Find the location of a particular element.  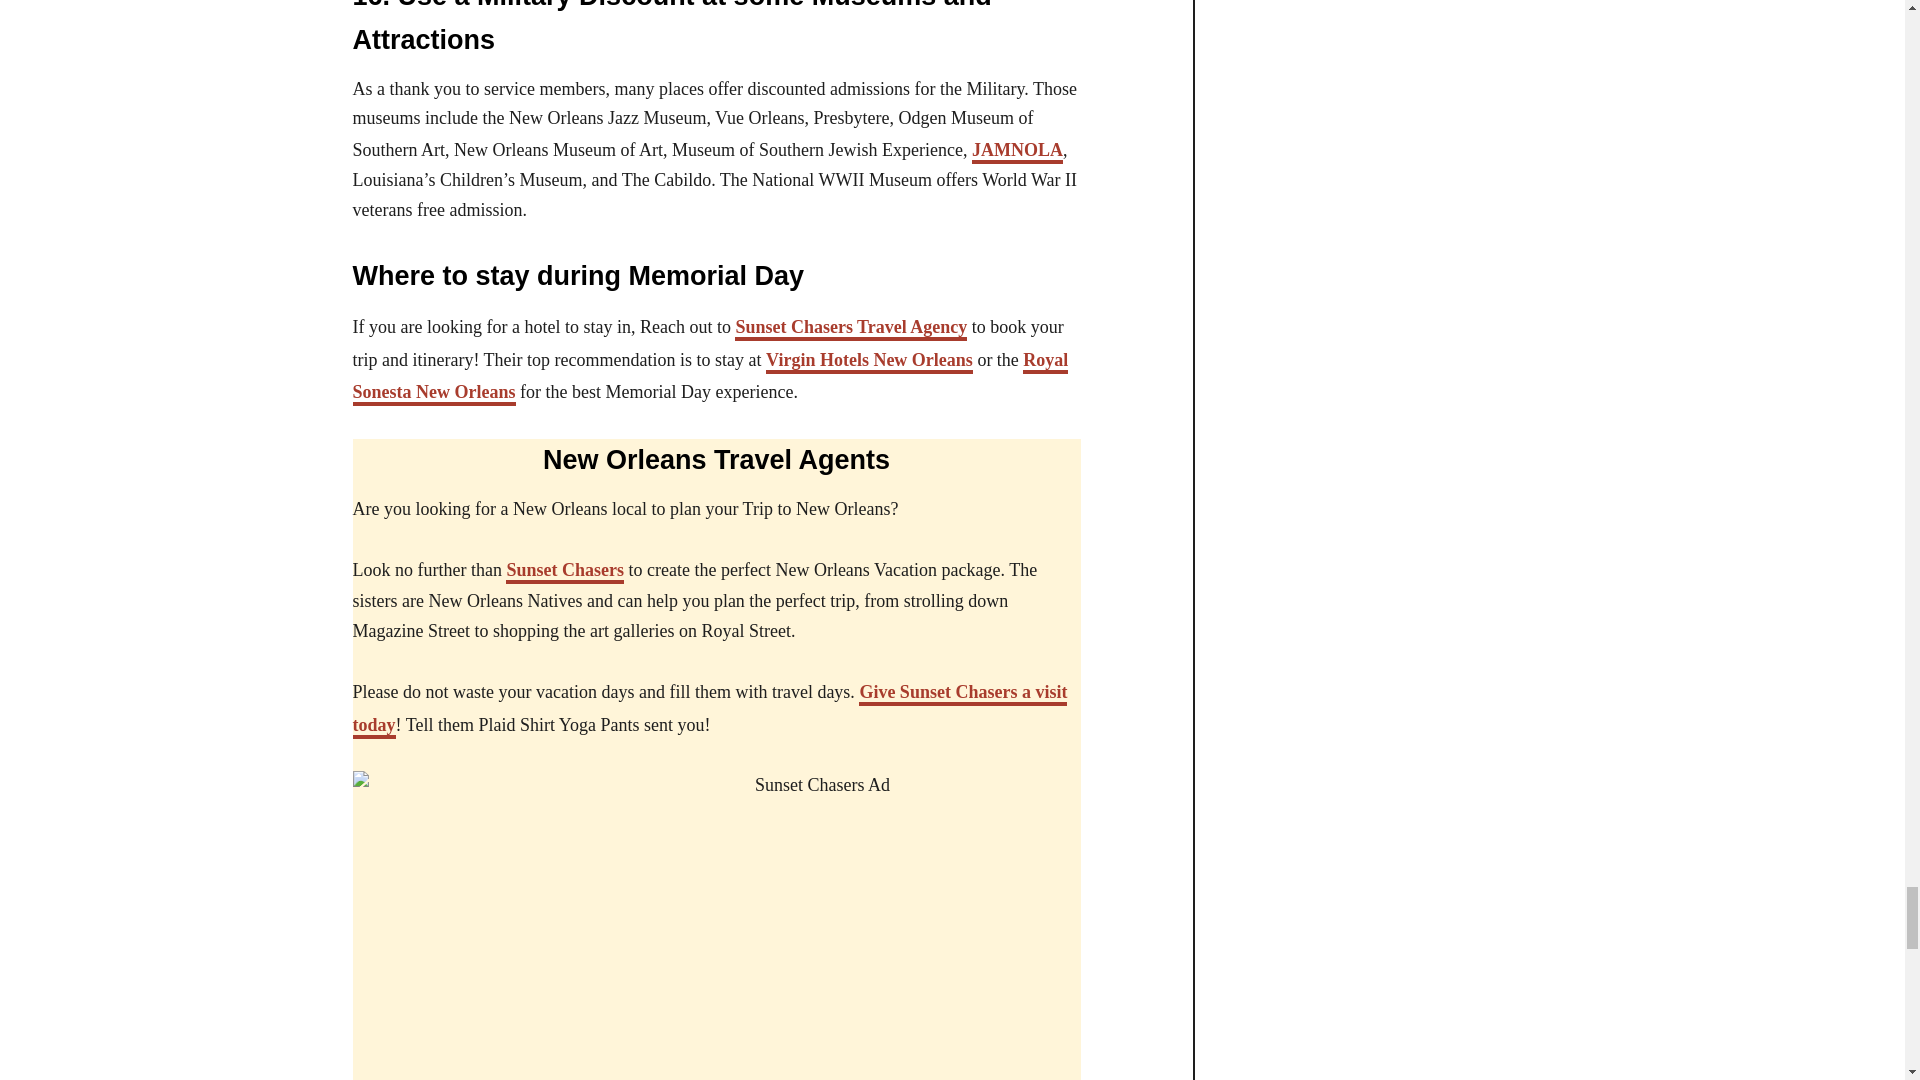

Royal Sonesta New Orleans is located at coordinates (709, 378).